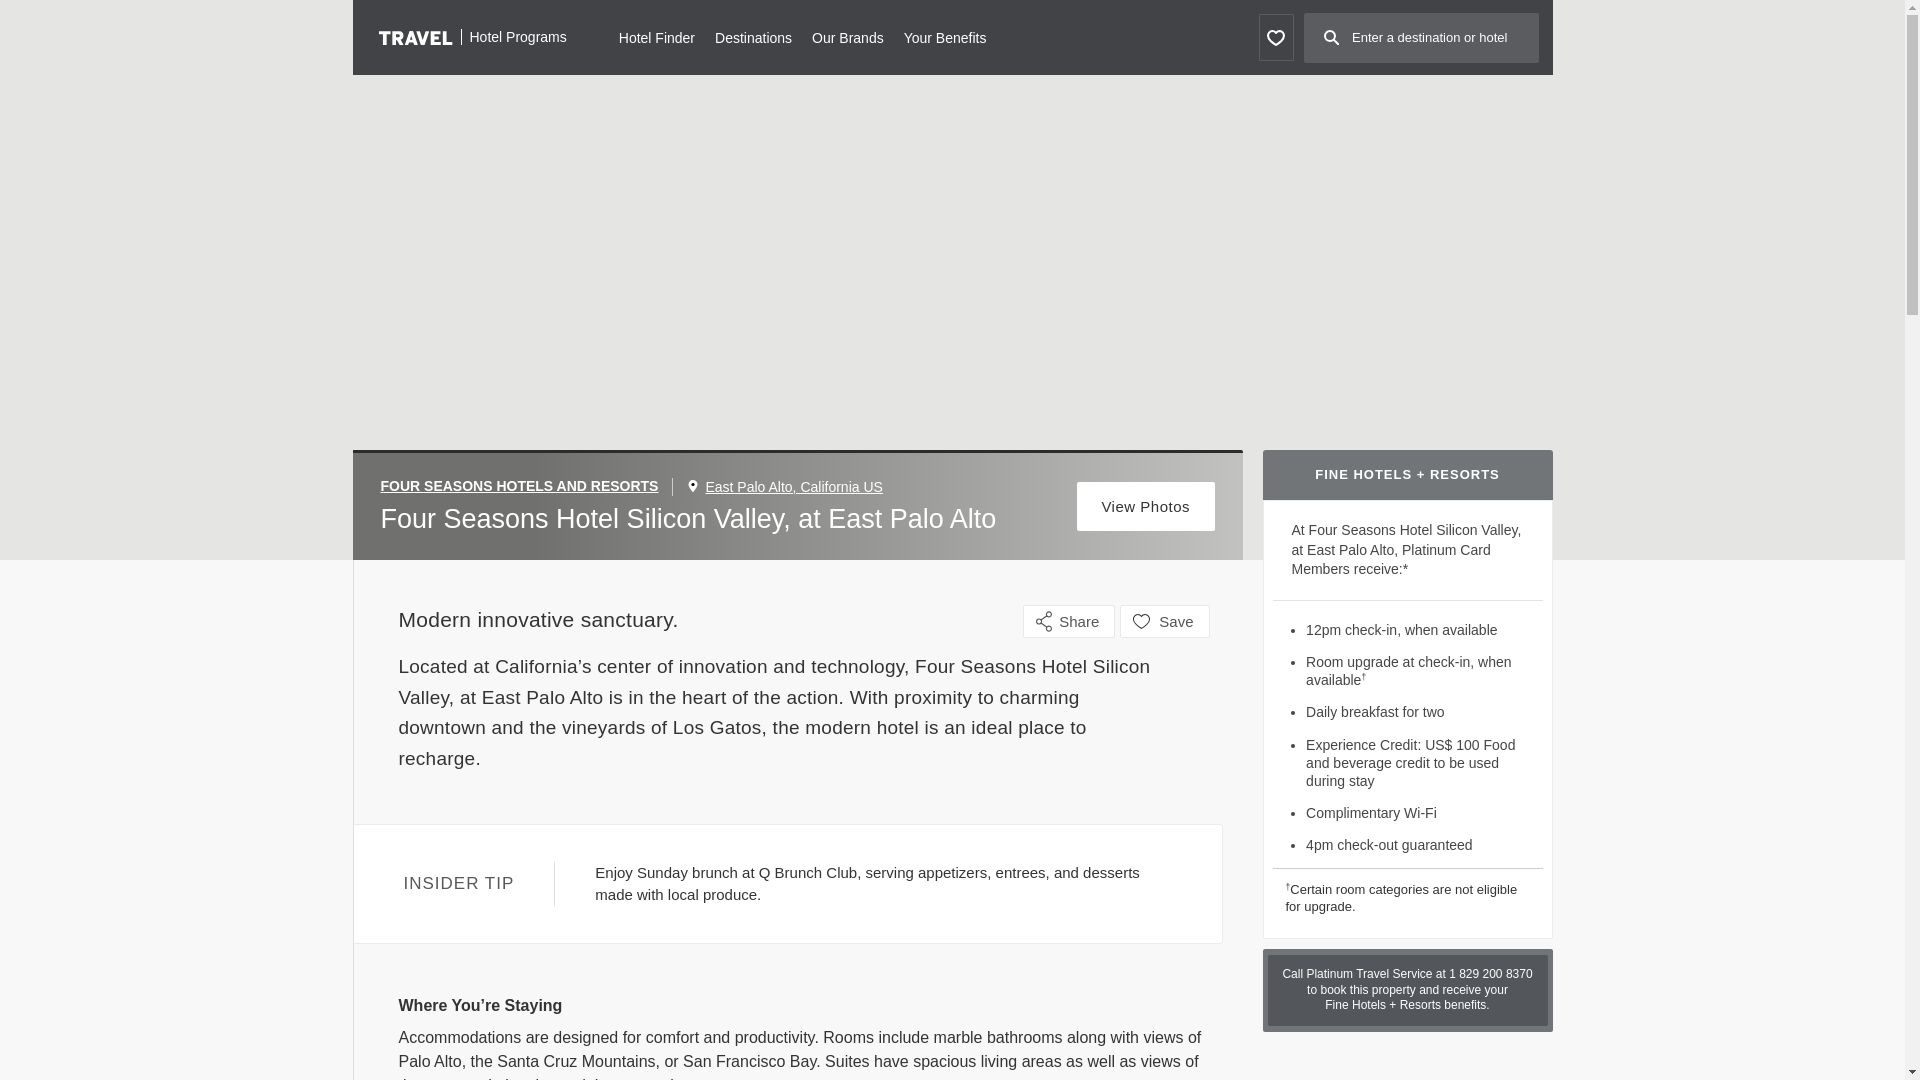  What do you see at coordinates (1069, 621) in the screenshot?
I see `Share` at bounding box center [1069, 621].